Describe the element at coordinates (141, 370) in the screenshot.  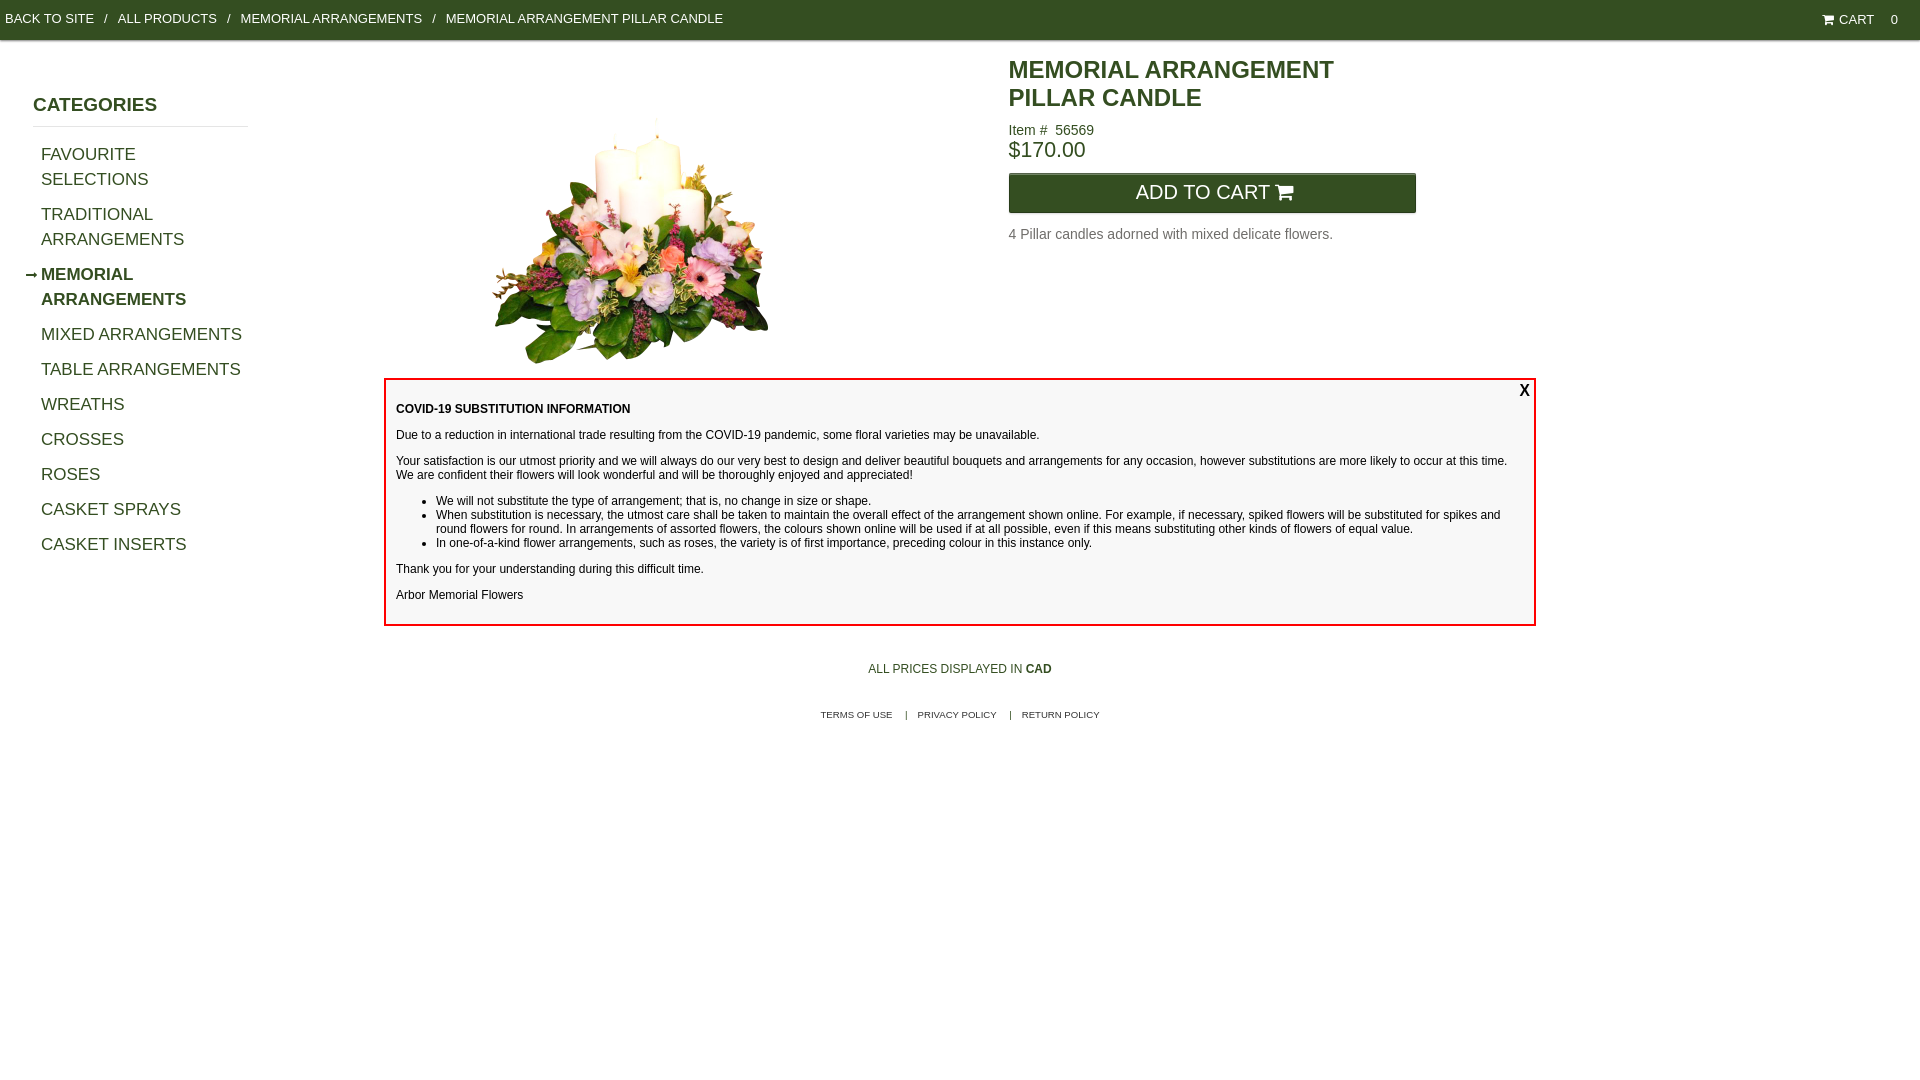
I see `TABLE ARRANGEMENTS` at that location.